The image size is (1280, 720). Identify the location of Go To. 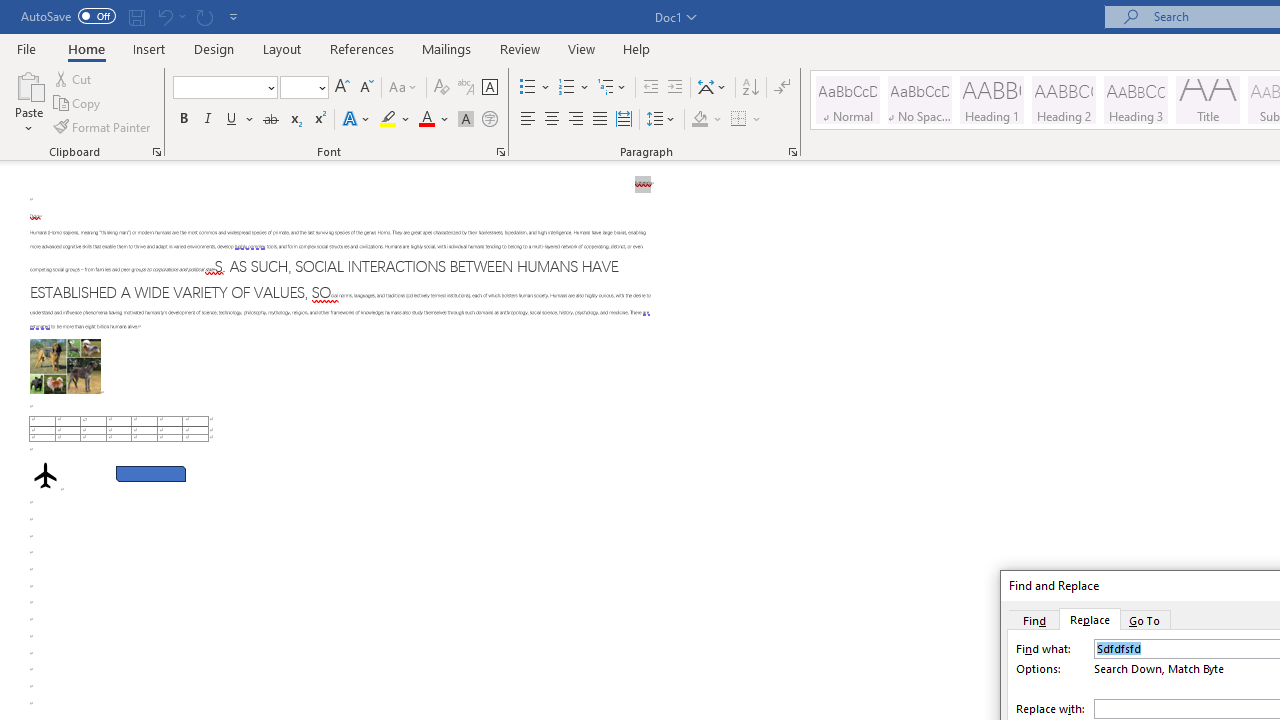
(1145, 619).